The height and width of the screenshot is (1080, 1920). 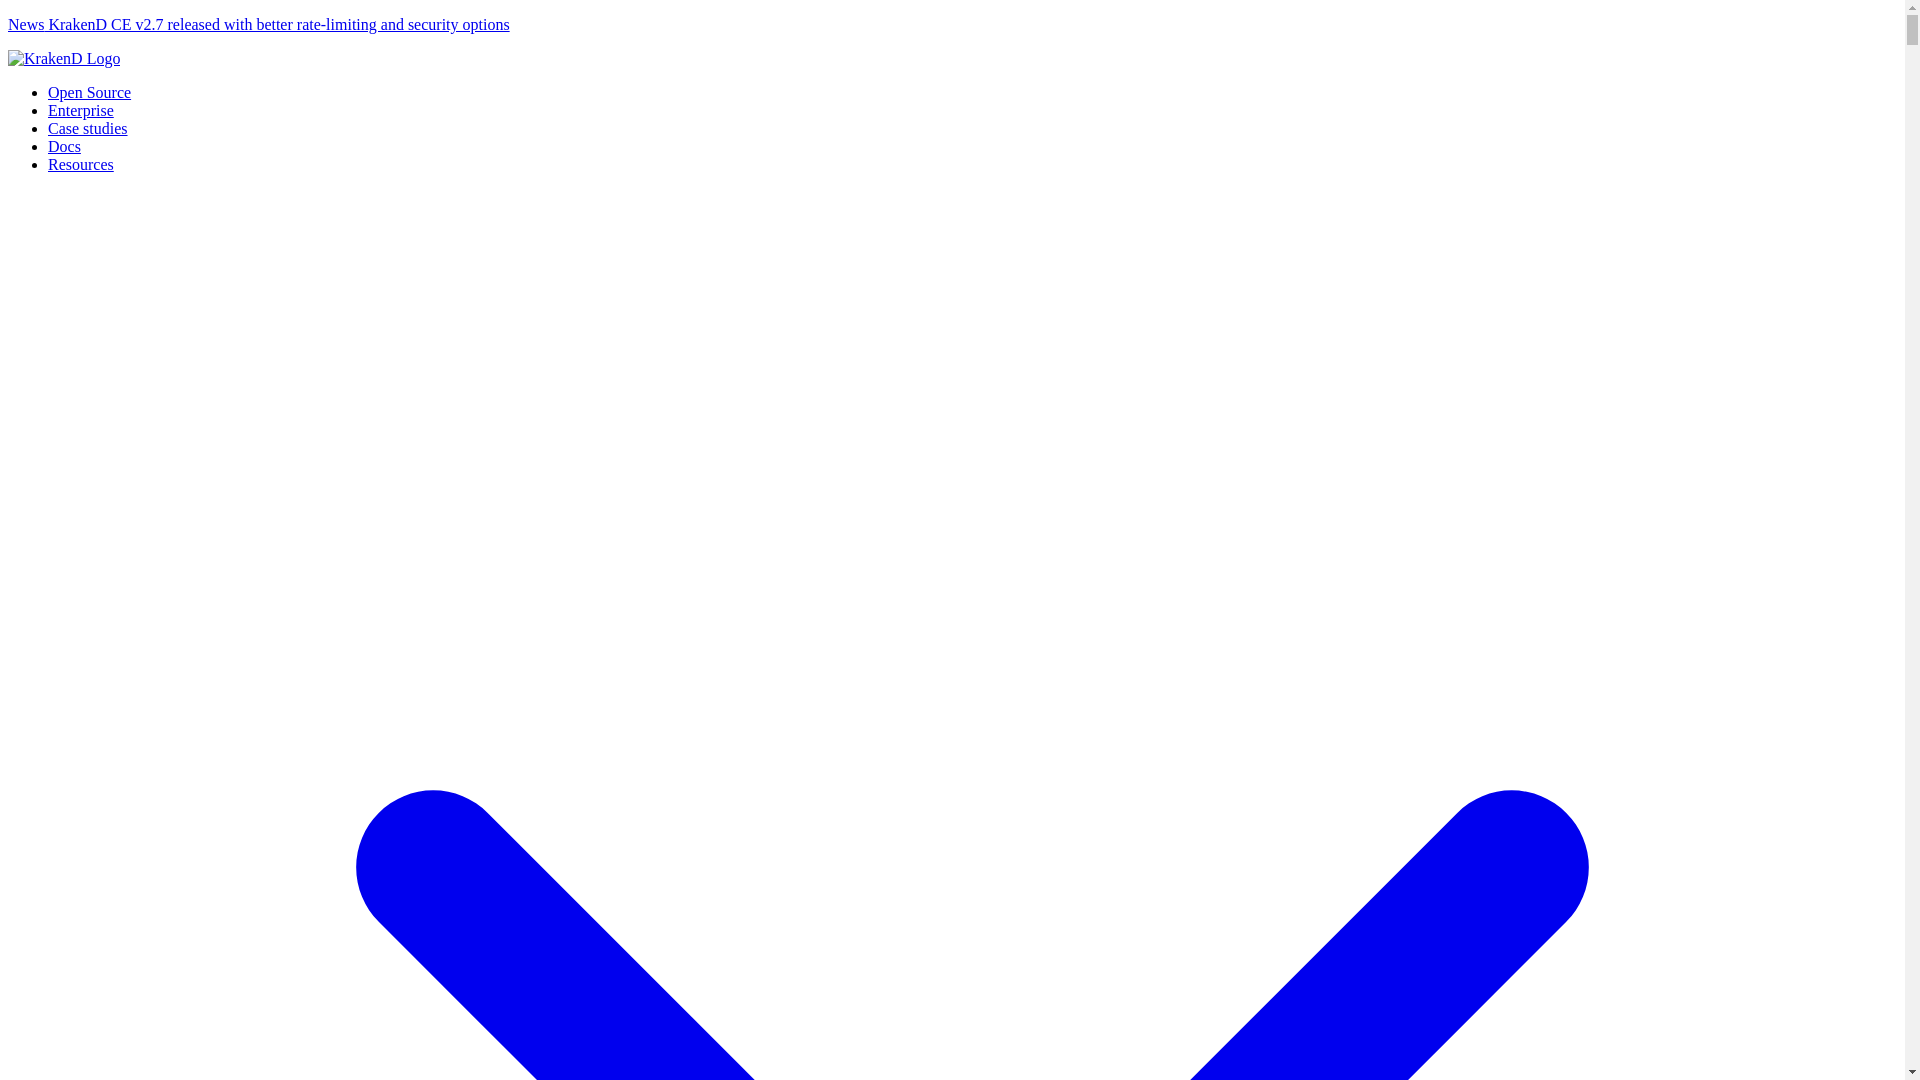 I want to click on Docs, so click(x=64, y=146).